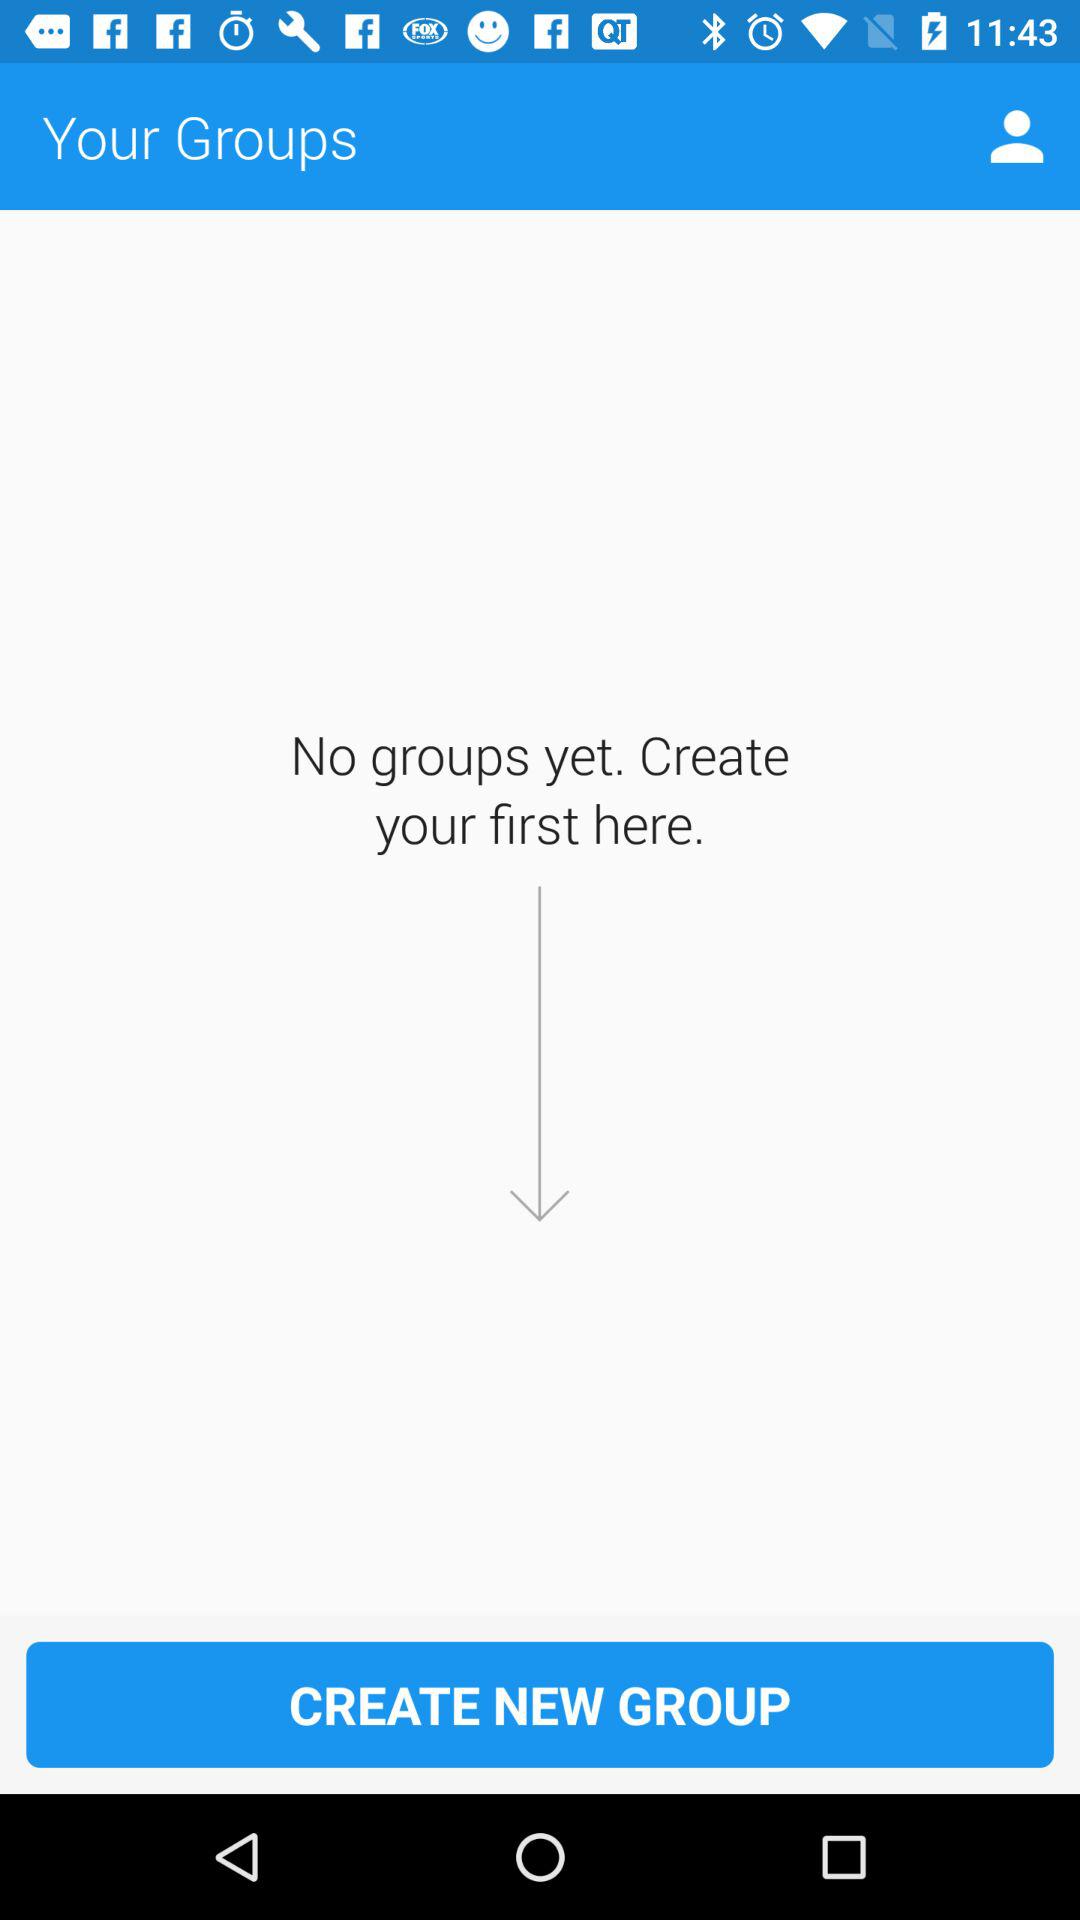  I want to click on turn on item next to your groups item, so click(1016, 136).